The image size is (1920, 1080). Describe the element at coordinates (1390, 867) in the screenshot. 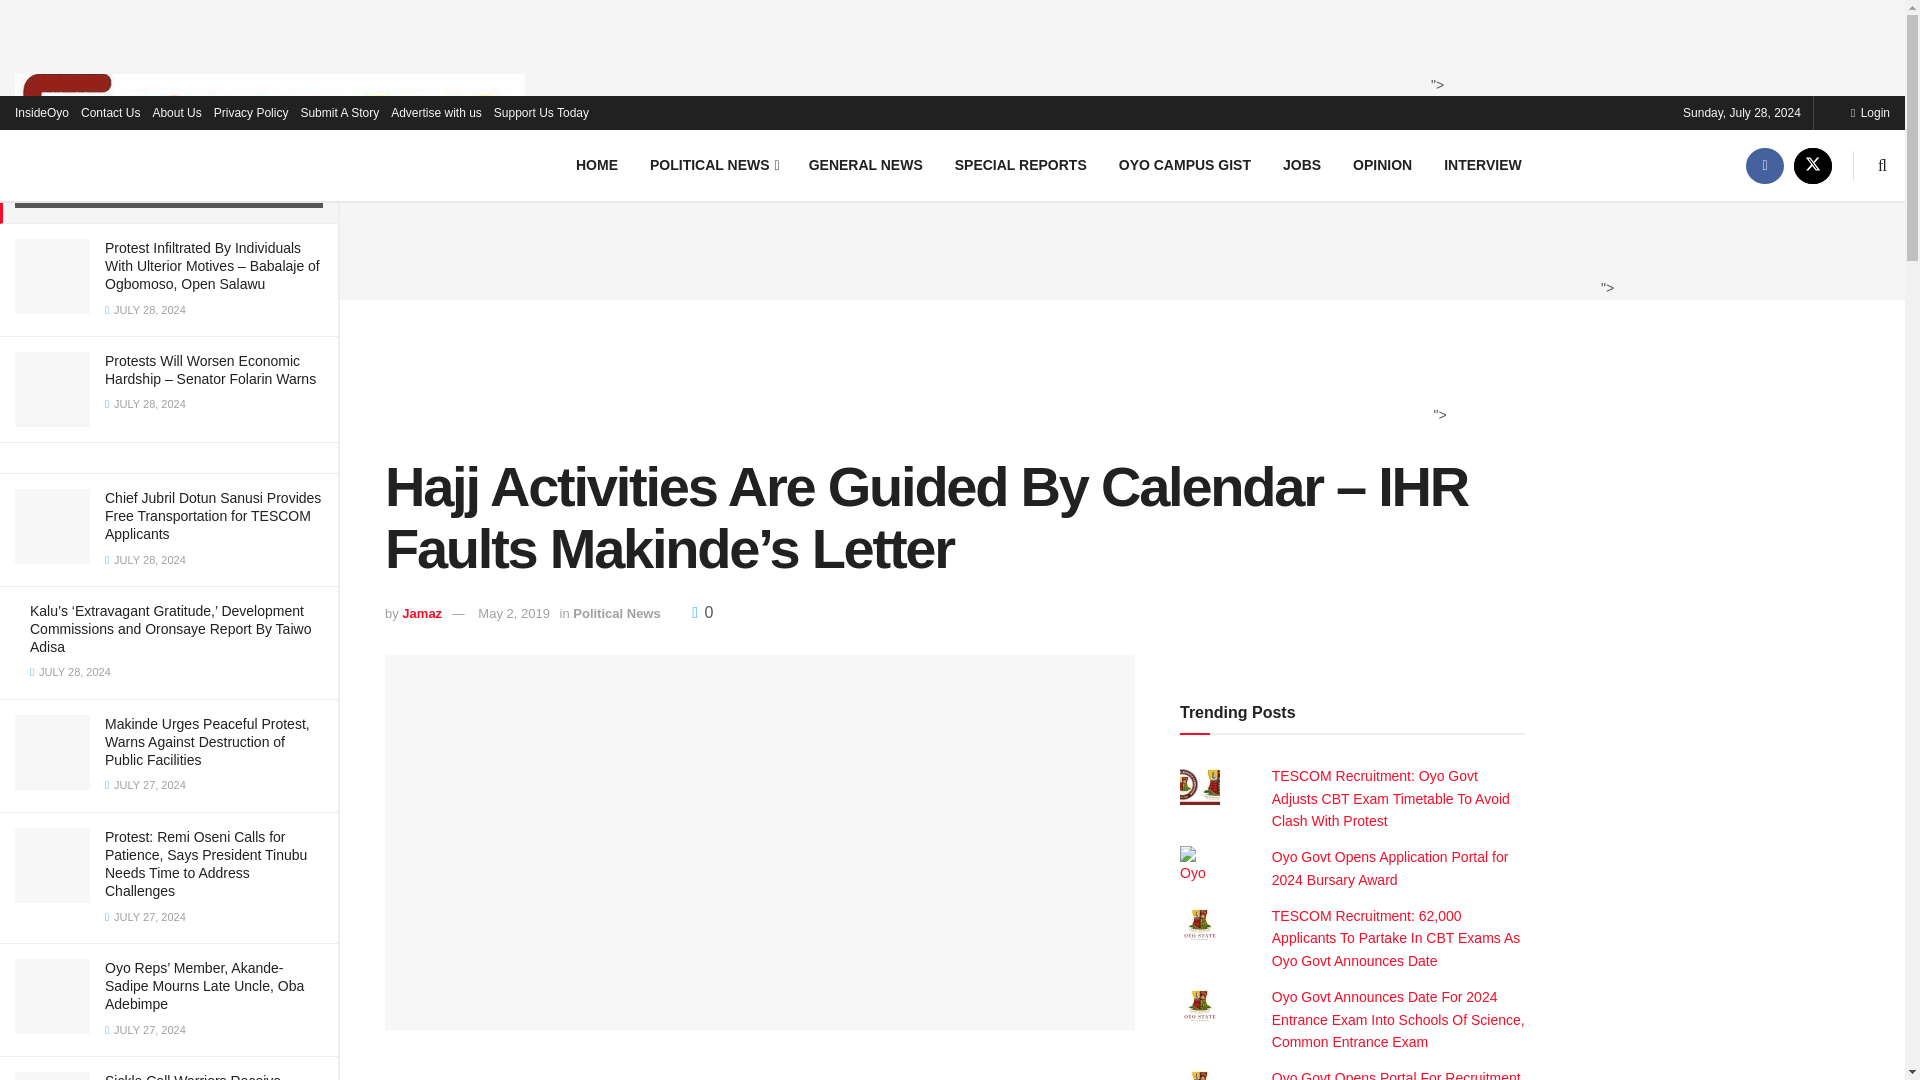

I see `Oyo Govt Opens Application Portal for 2024 Bursary Award` at that location.